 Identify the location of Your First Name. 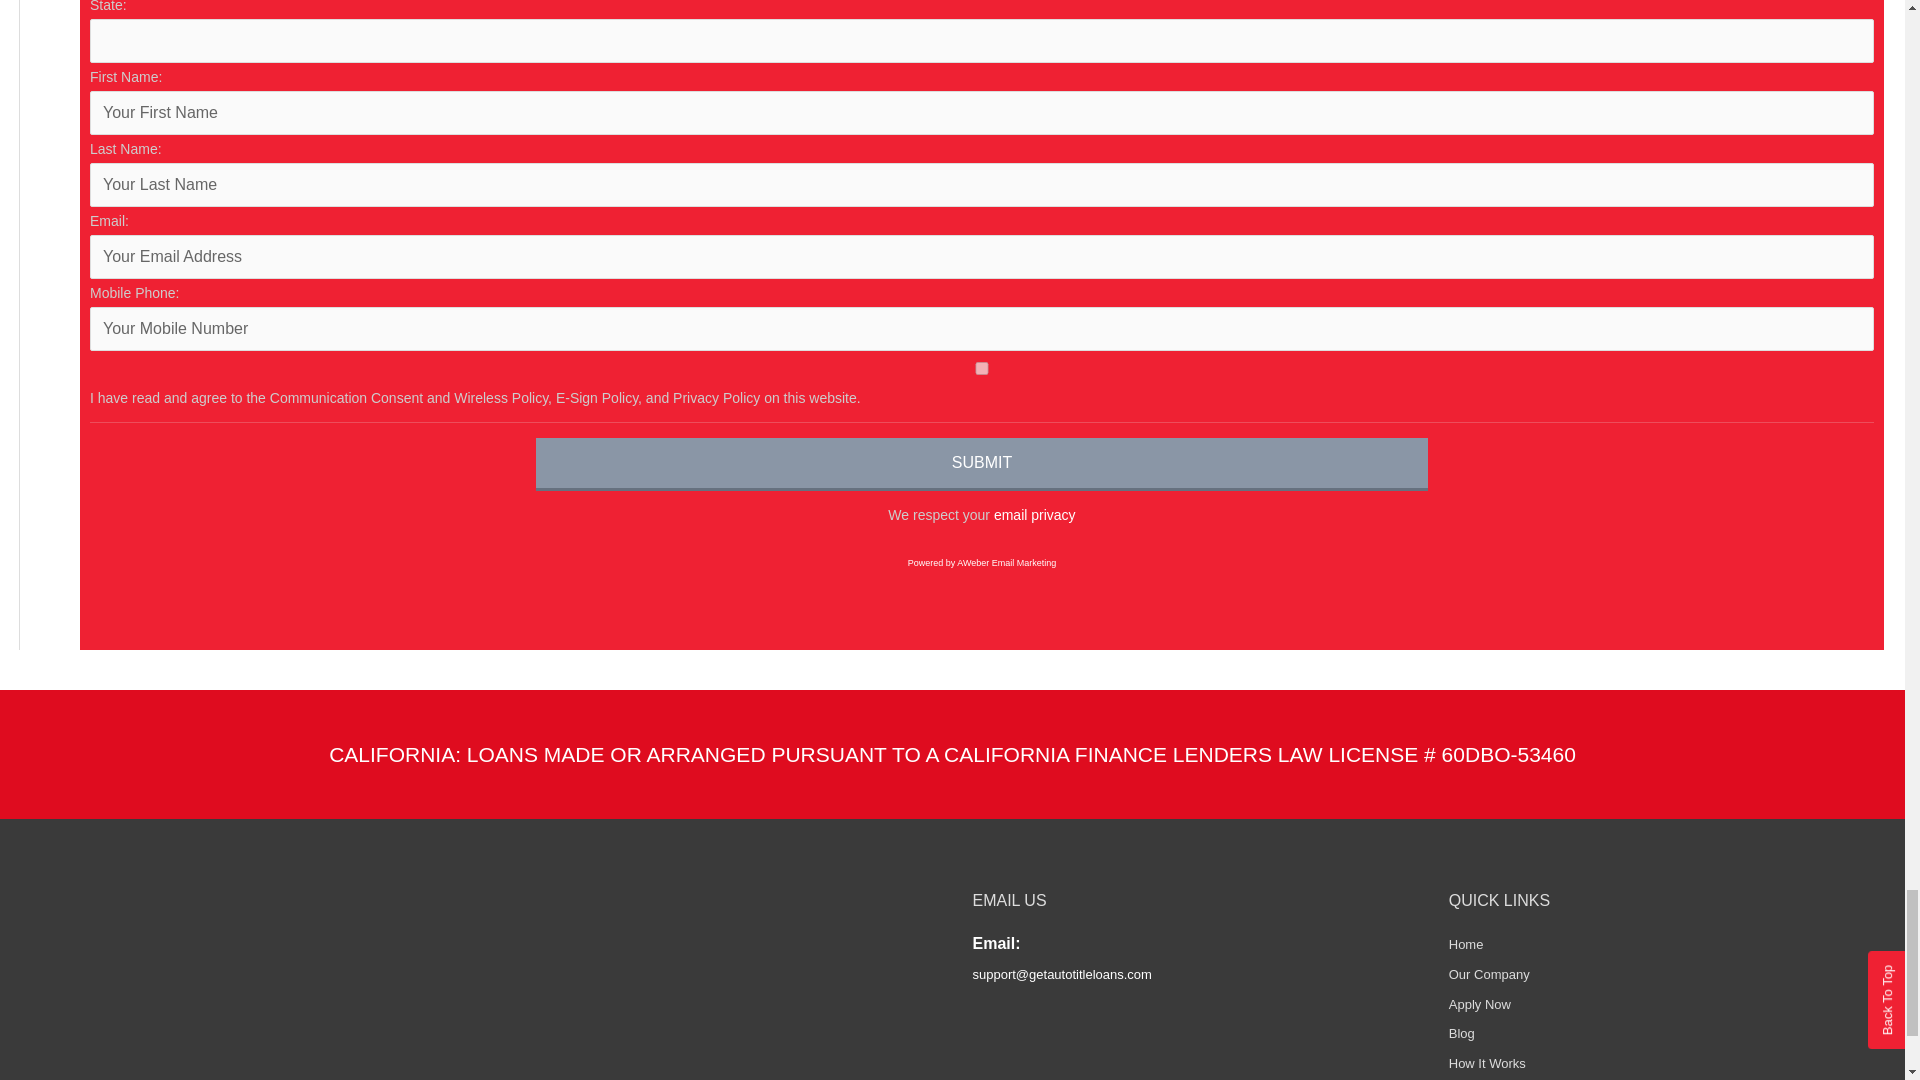
(982, 112).